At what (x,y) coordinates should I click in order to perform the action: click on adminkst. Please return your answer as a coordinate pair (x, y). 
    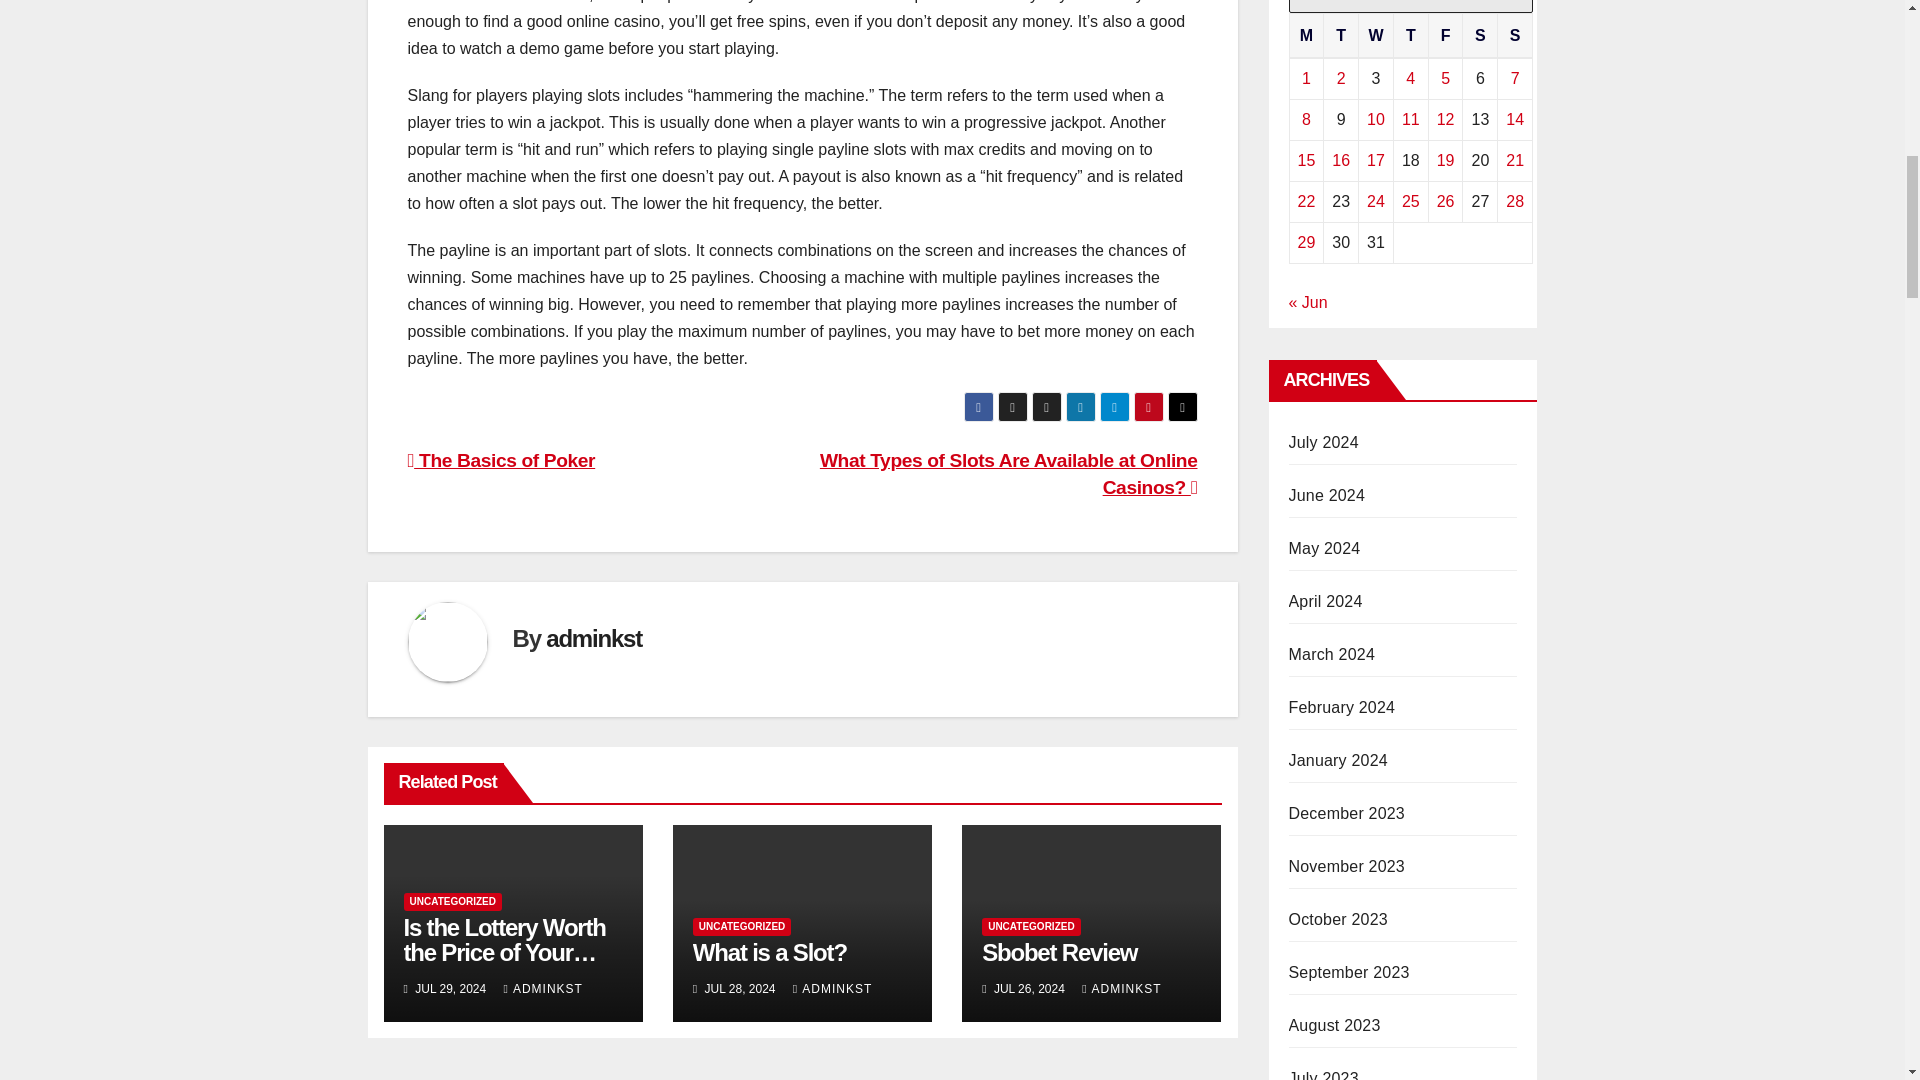
    Looking at the image, I should click on (593, 638).